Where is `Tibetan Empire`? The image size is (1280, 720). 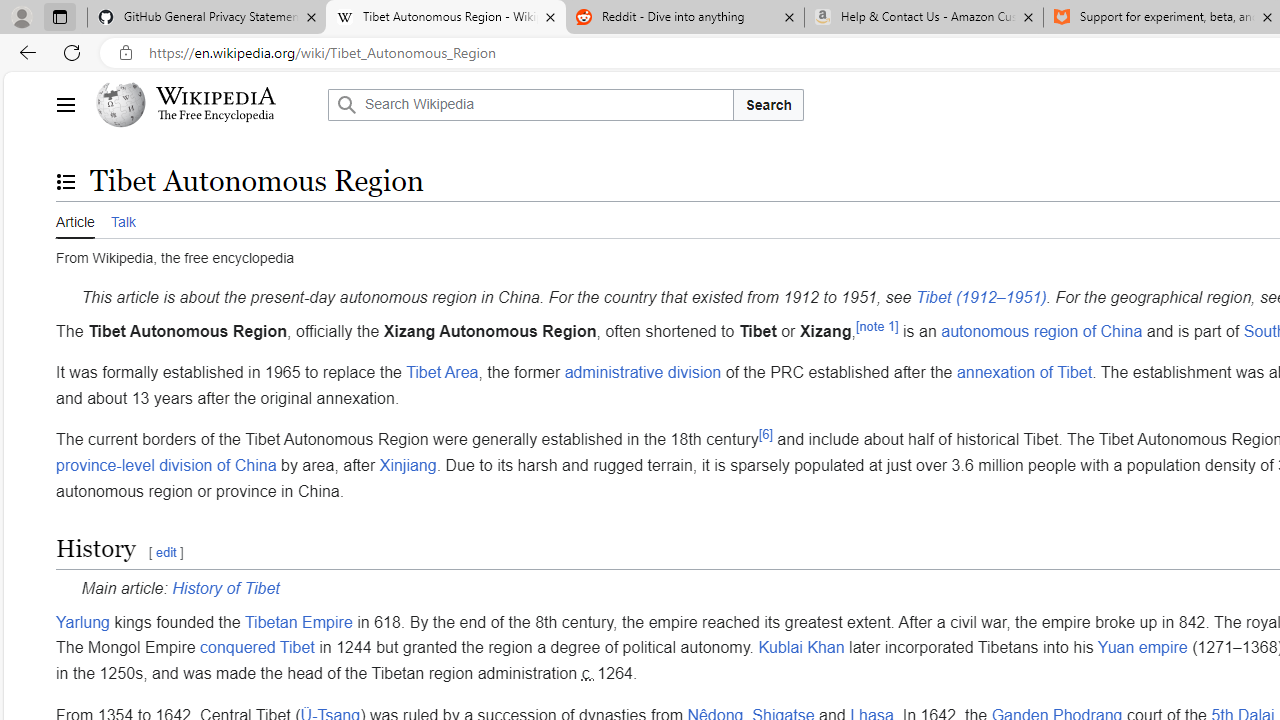 Tibetan Empire is located at coordinates (298, 621).